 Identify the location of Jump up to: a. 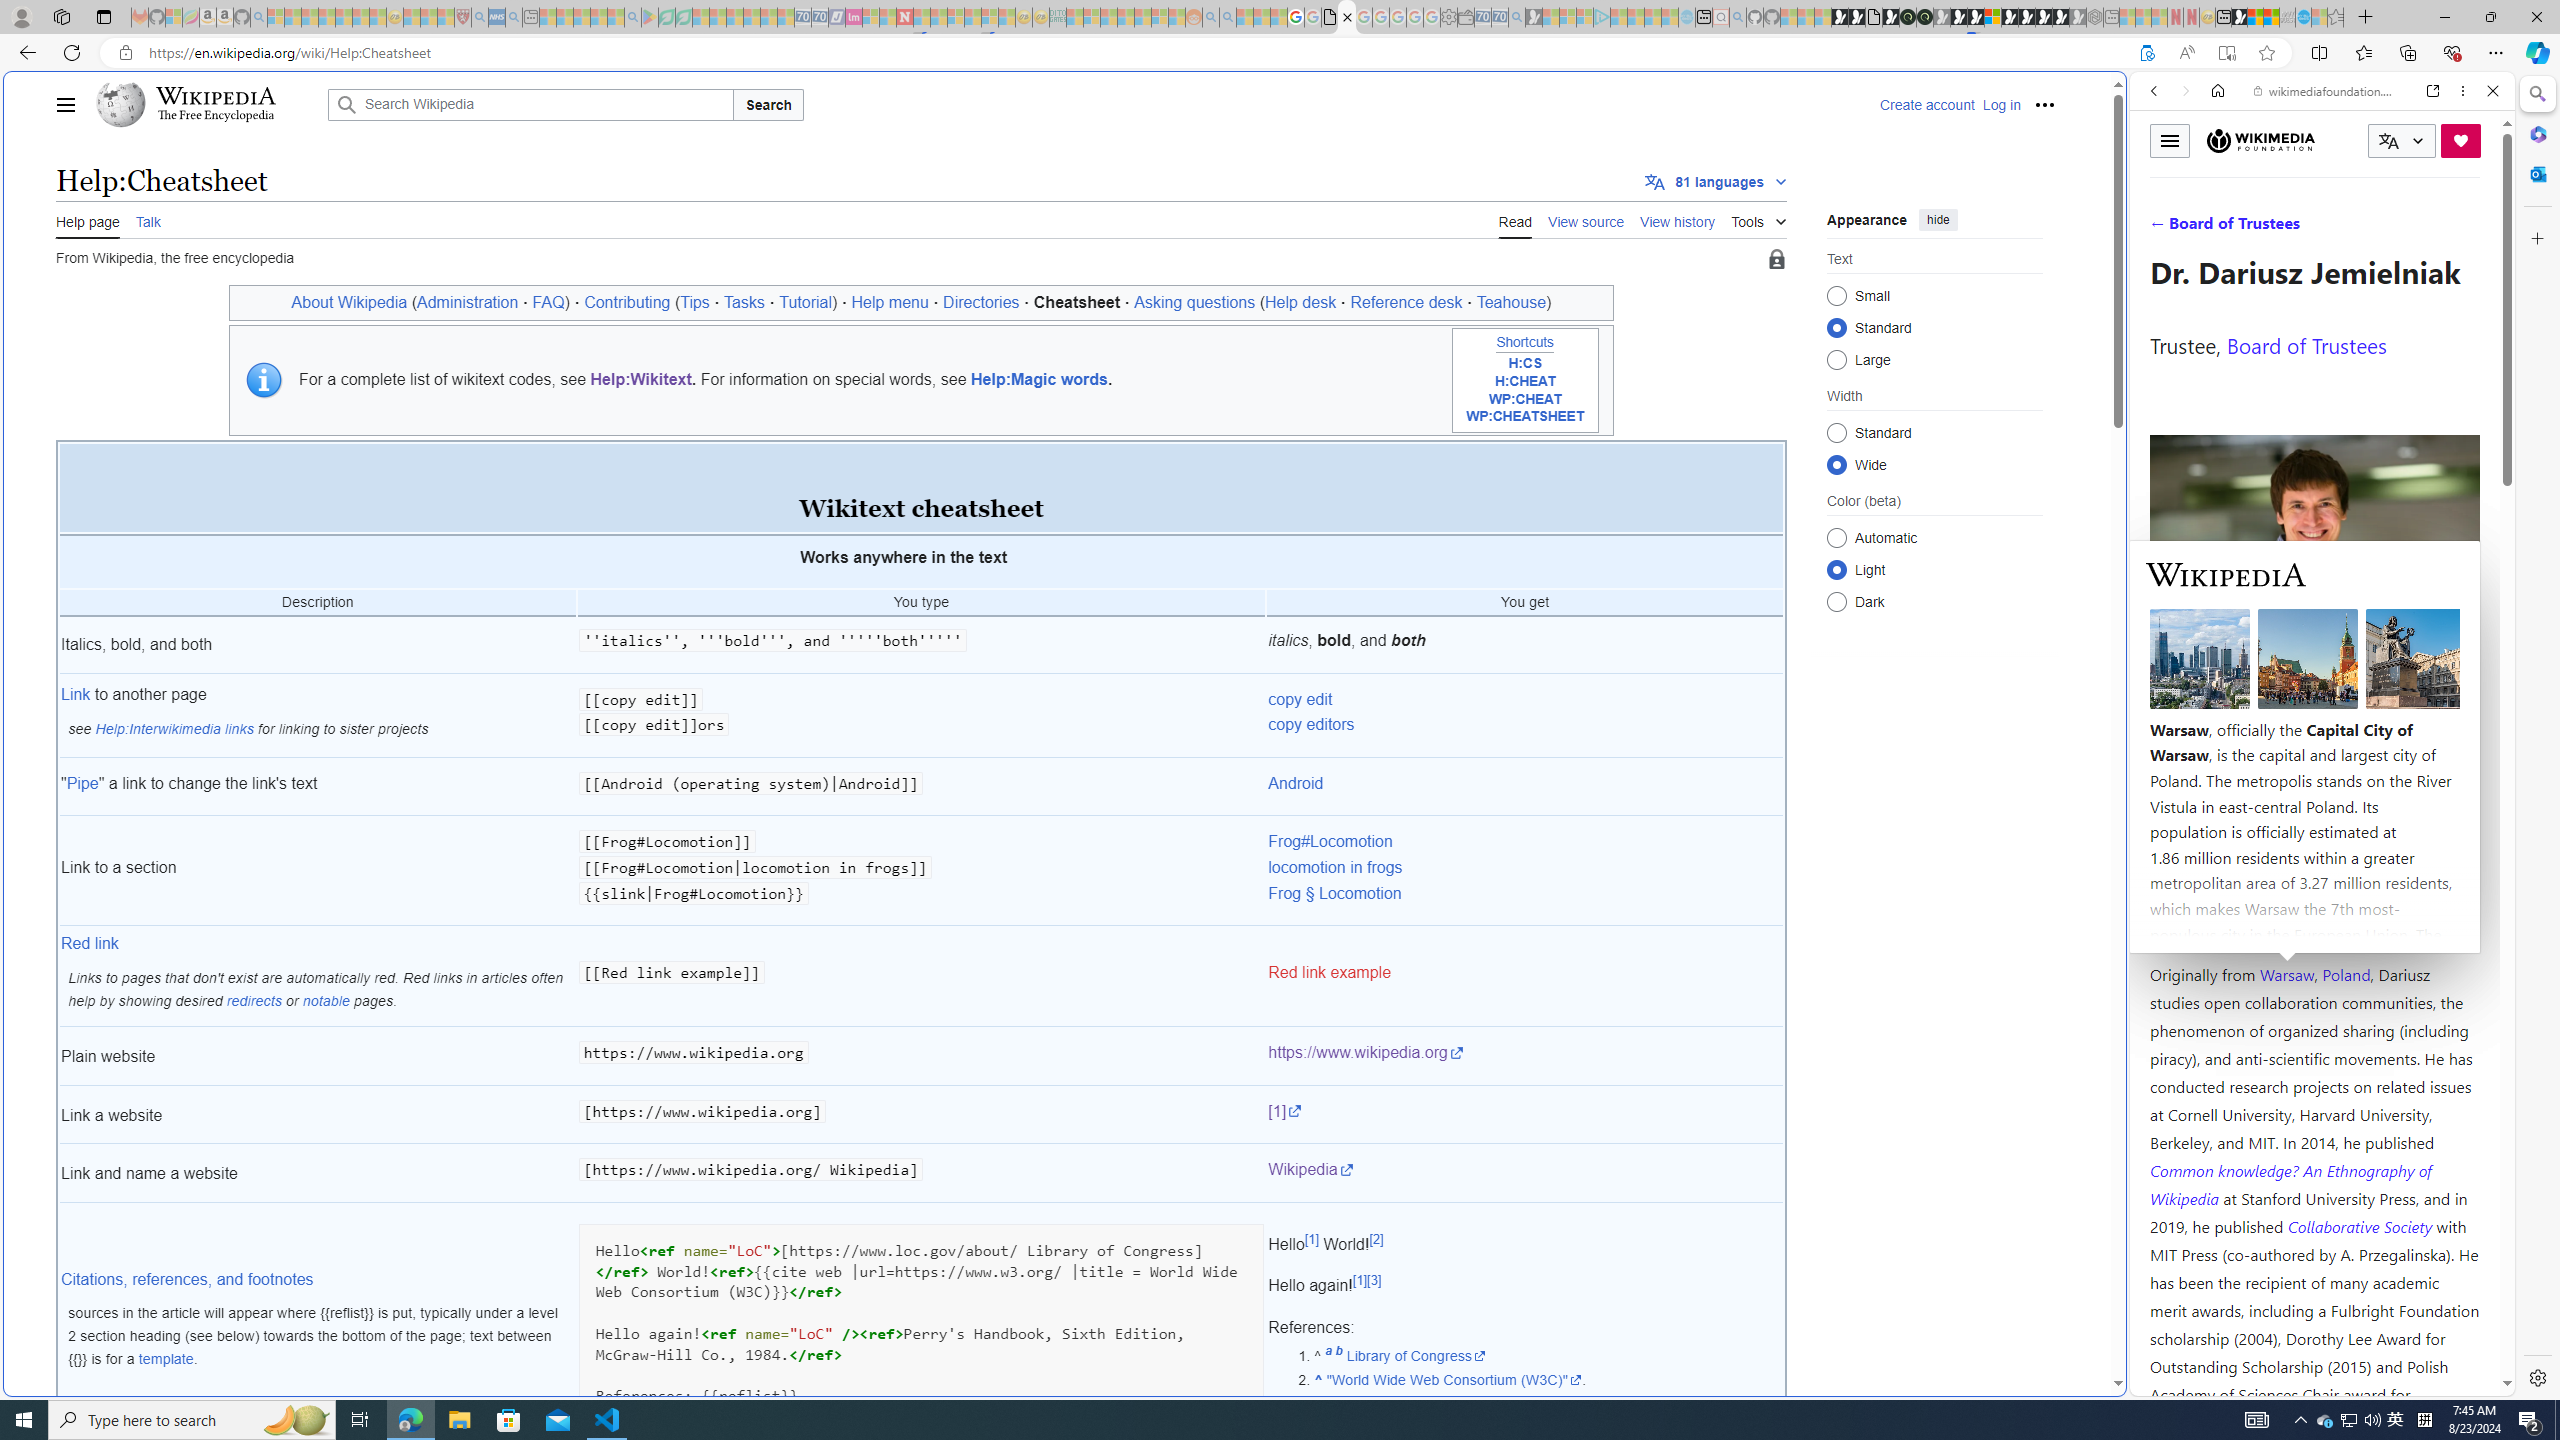
(1328, 1354).